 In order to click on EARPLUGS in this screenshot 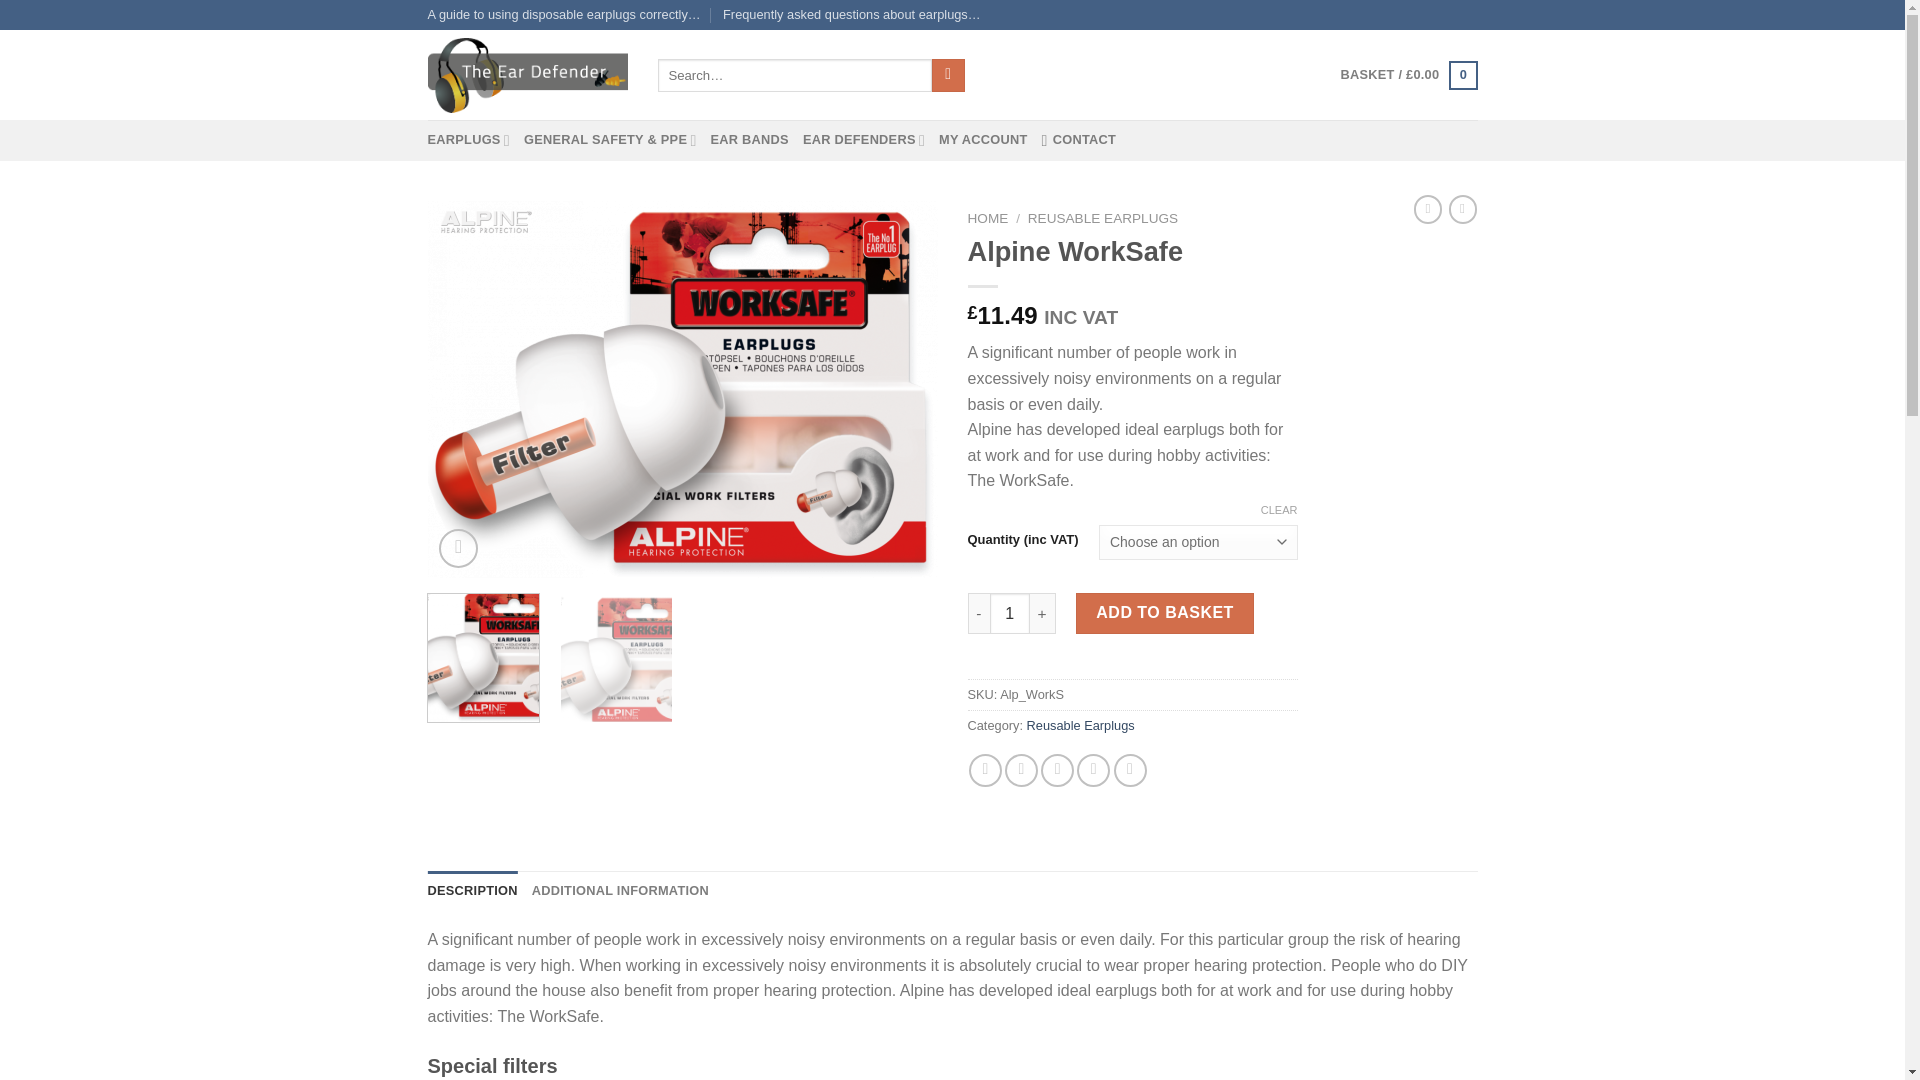, I will do `click(469, 139)`.